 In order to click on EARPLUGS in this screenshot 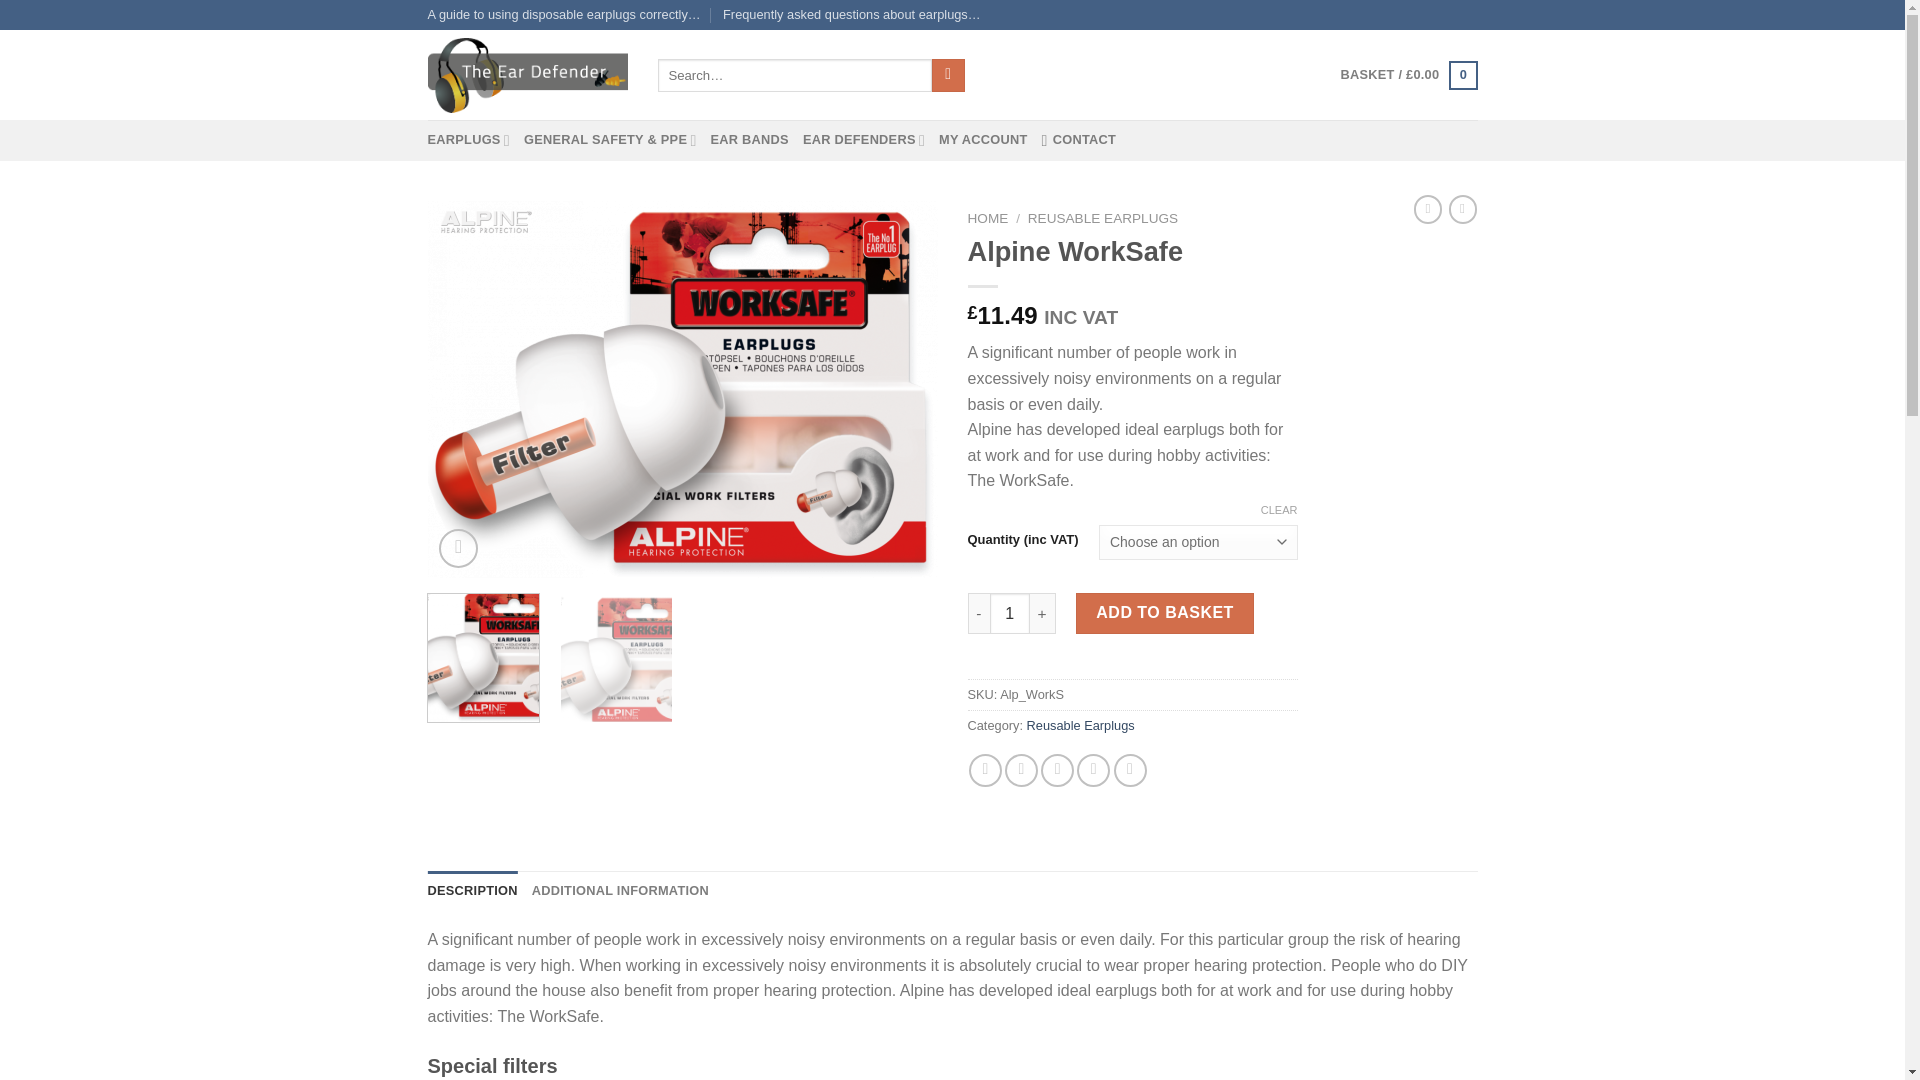, I will do `click(469, 139)`.